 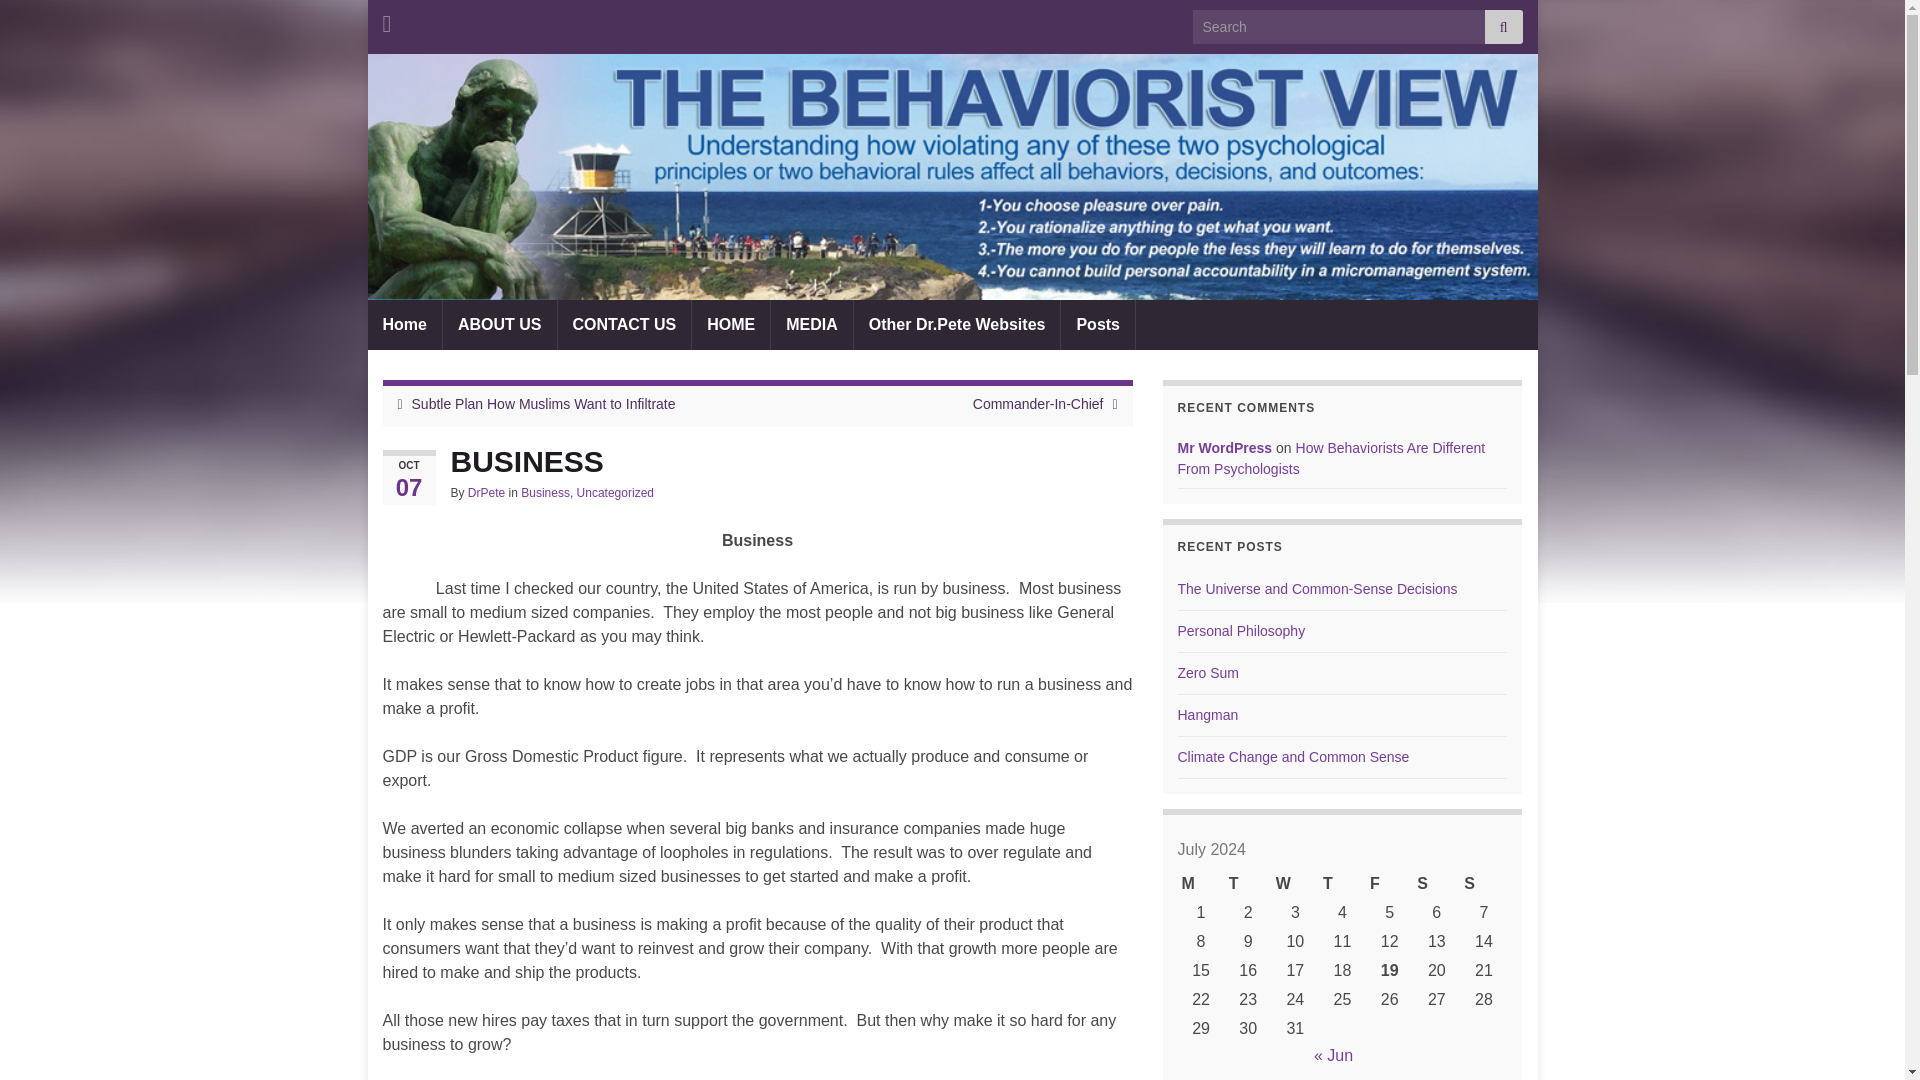 I want to click on Home, so click(x=404, y=324).